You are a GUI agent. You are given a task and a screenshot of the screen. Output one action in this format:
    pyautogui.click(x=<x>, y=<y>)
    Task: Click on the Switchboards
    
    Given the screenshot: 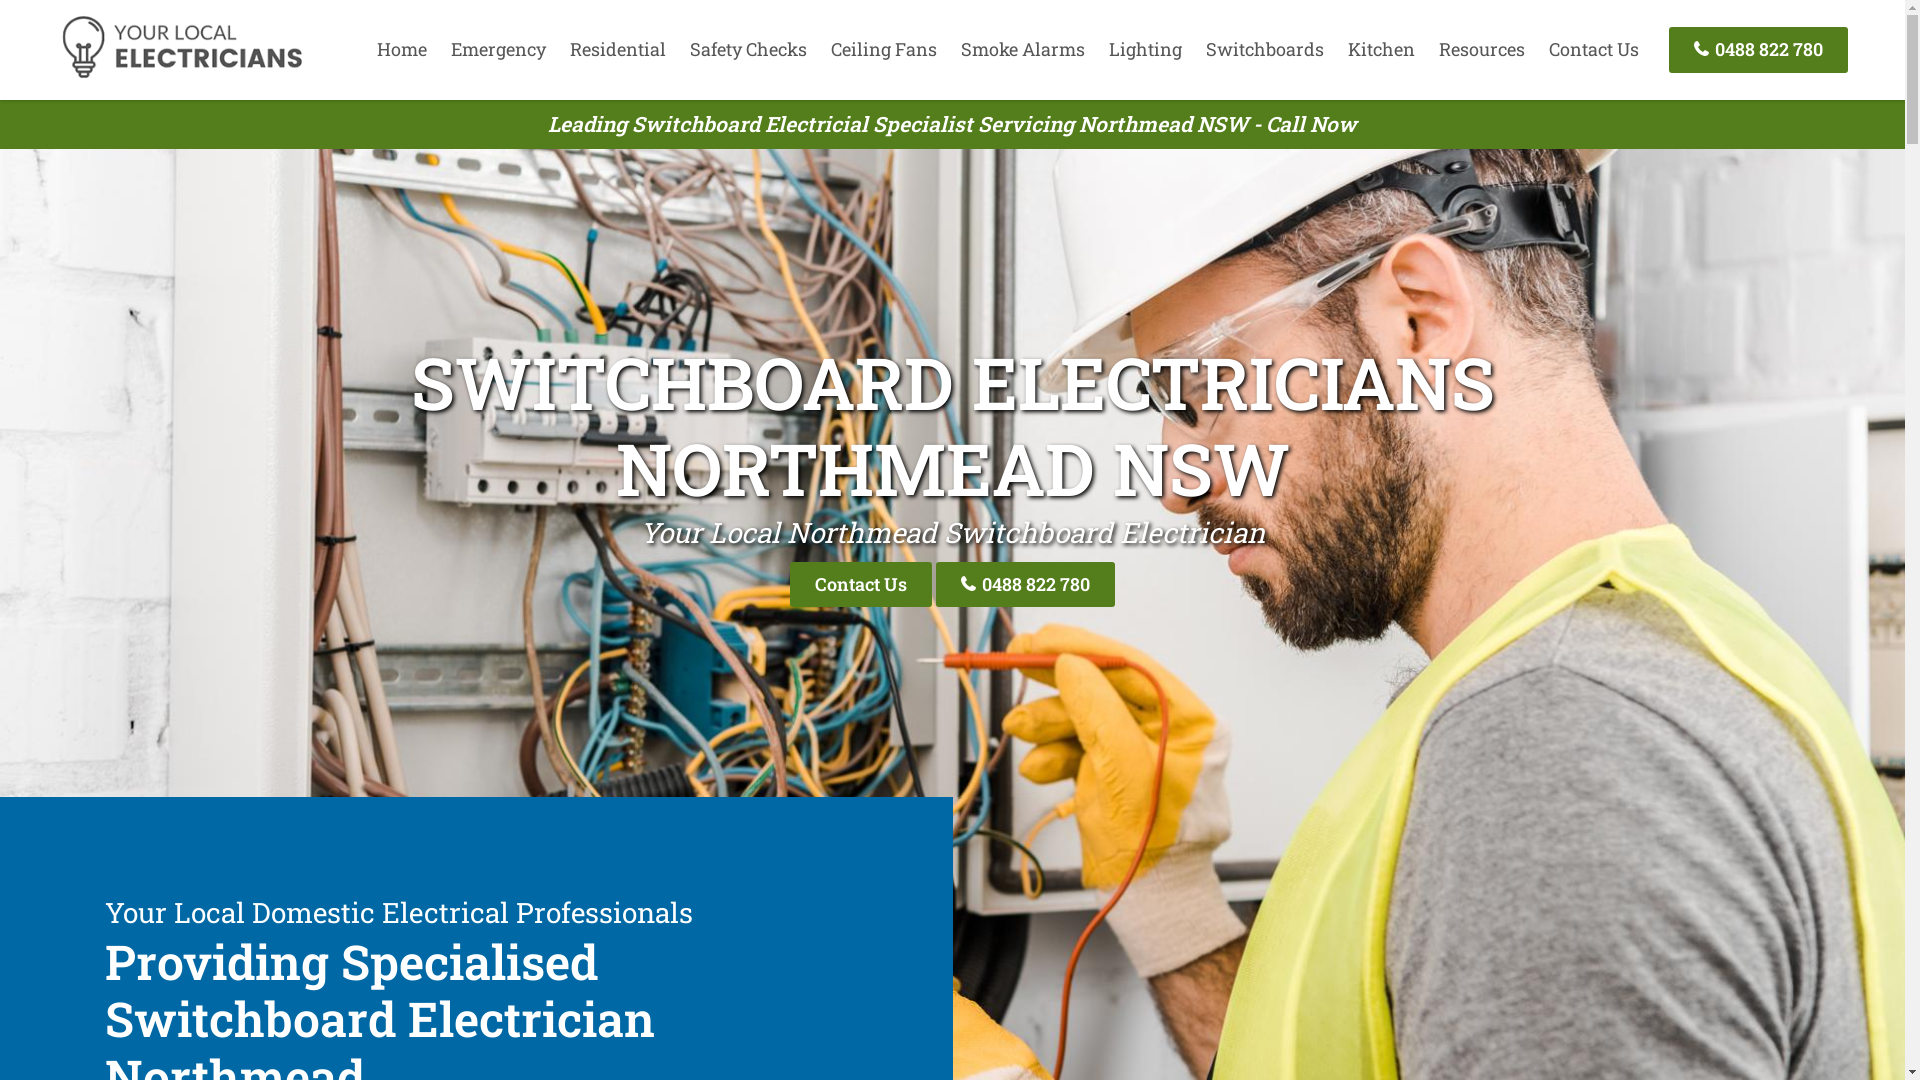 What is the action you would take?
    pyautogui.click(x=1265, y=49)
    